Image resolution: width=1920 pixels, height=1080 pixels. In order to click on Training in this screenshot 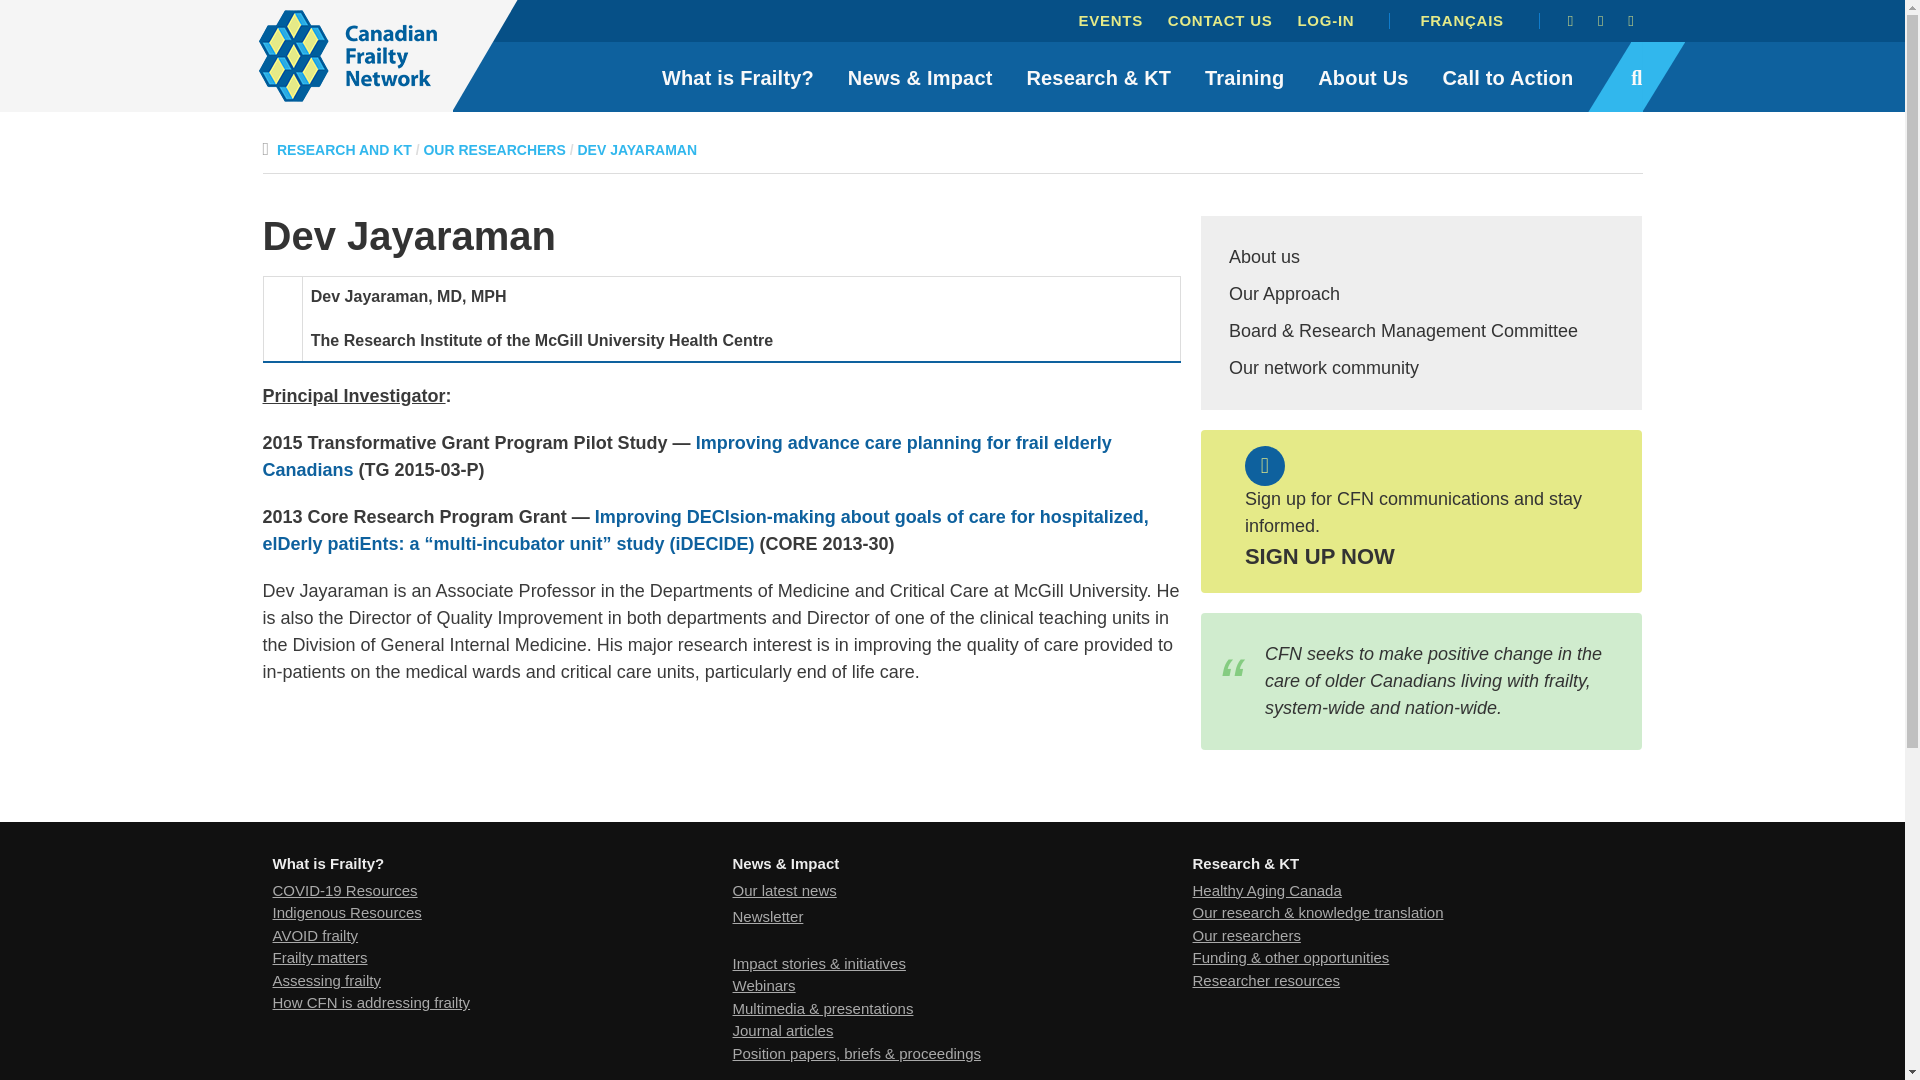, I will do `click(1244, 77)`.